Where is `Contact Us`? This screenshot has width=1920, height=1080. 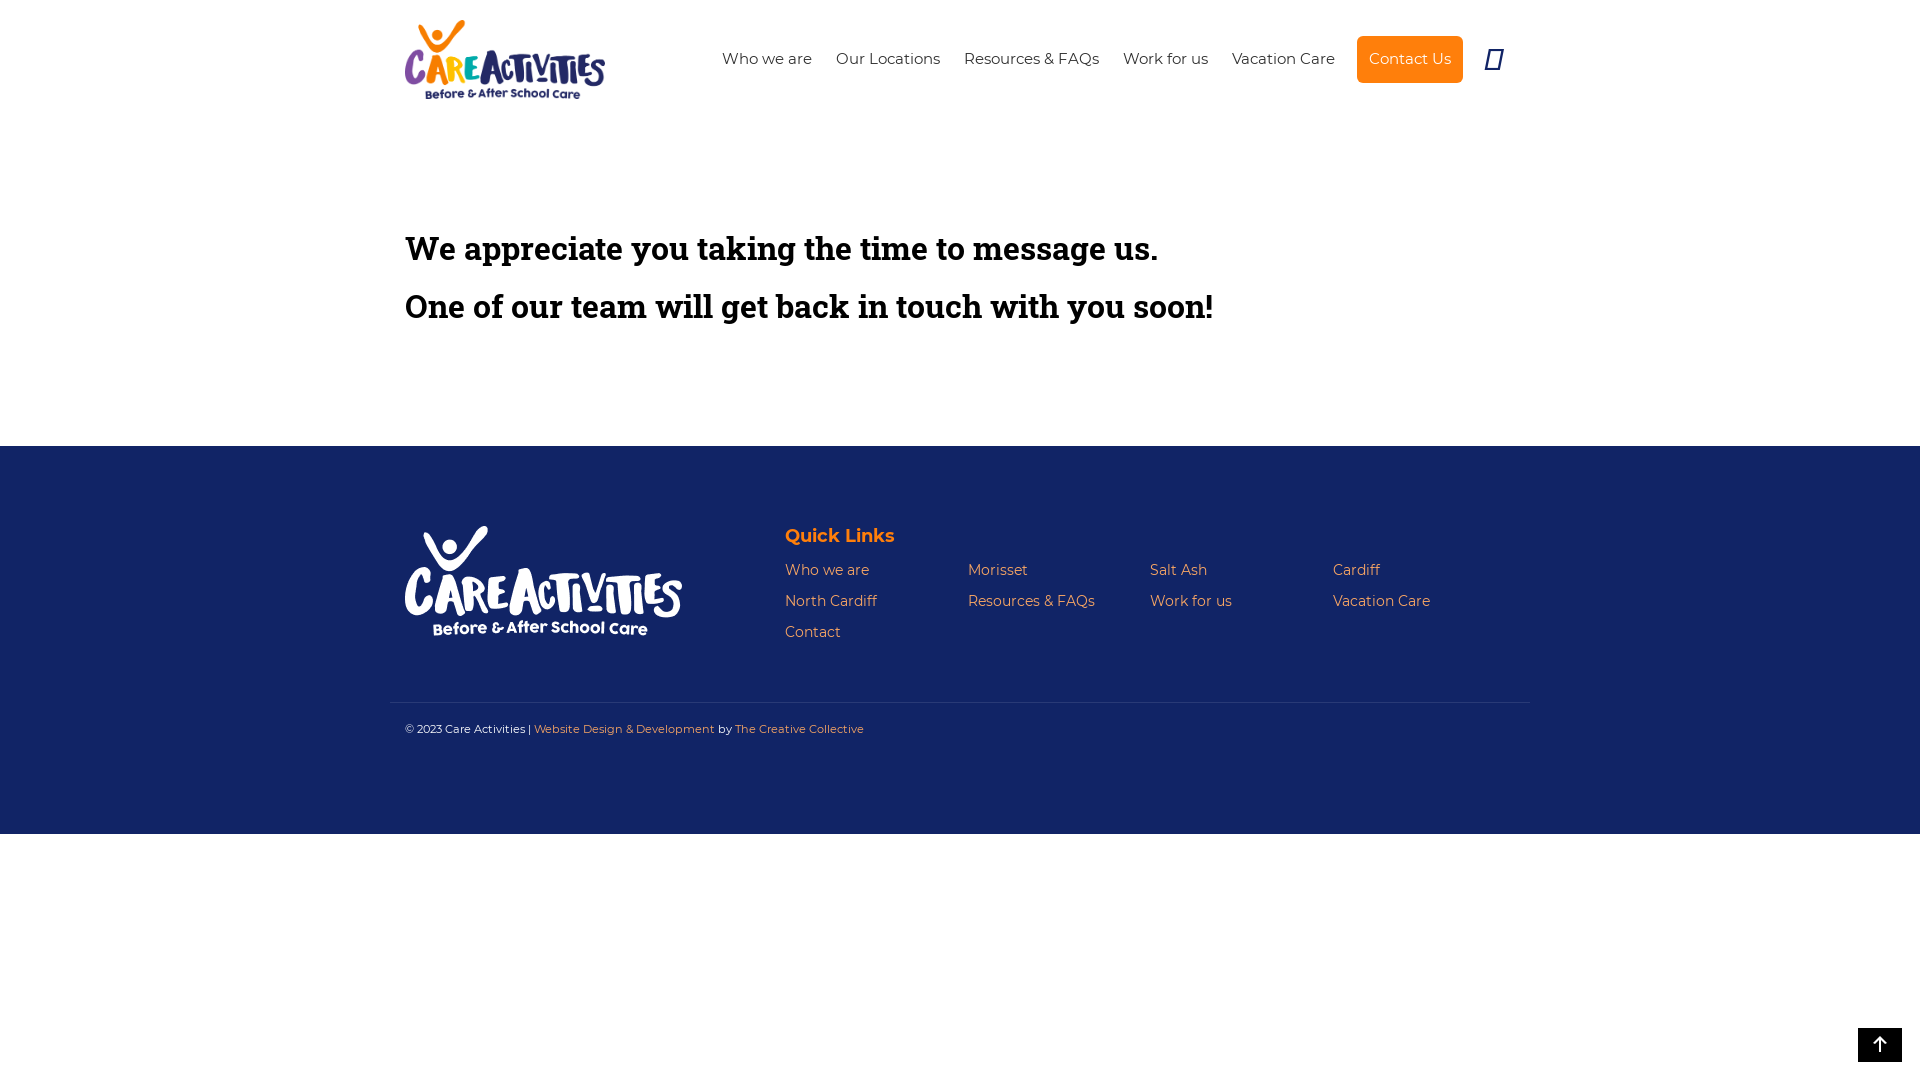 Contact Us is located at coordinates (1410, 60).